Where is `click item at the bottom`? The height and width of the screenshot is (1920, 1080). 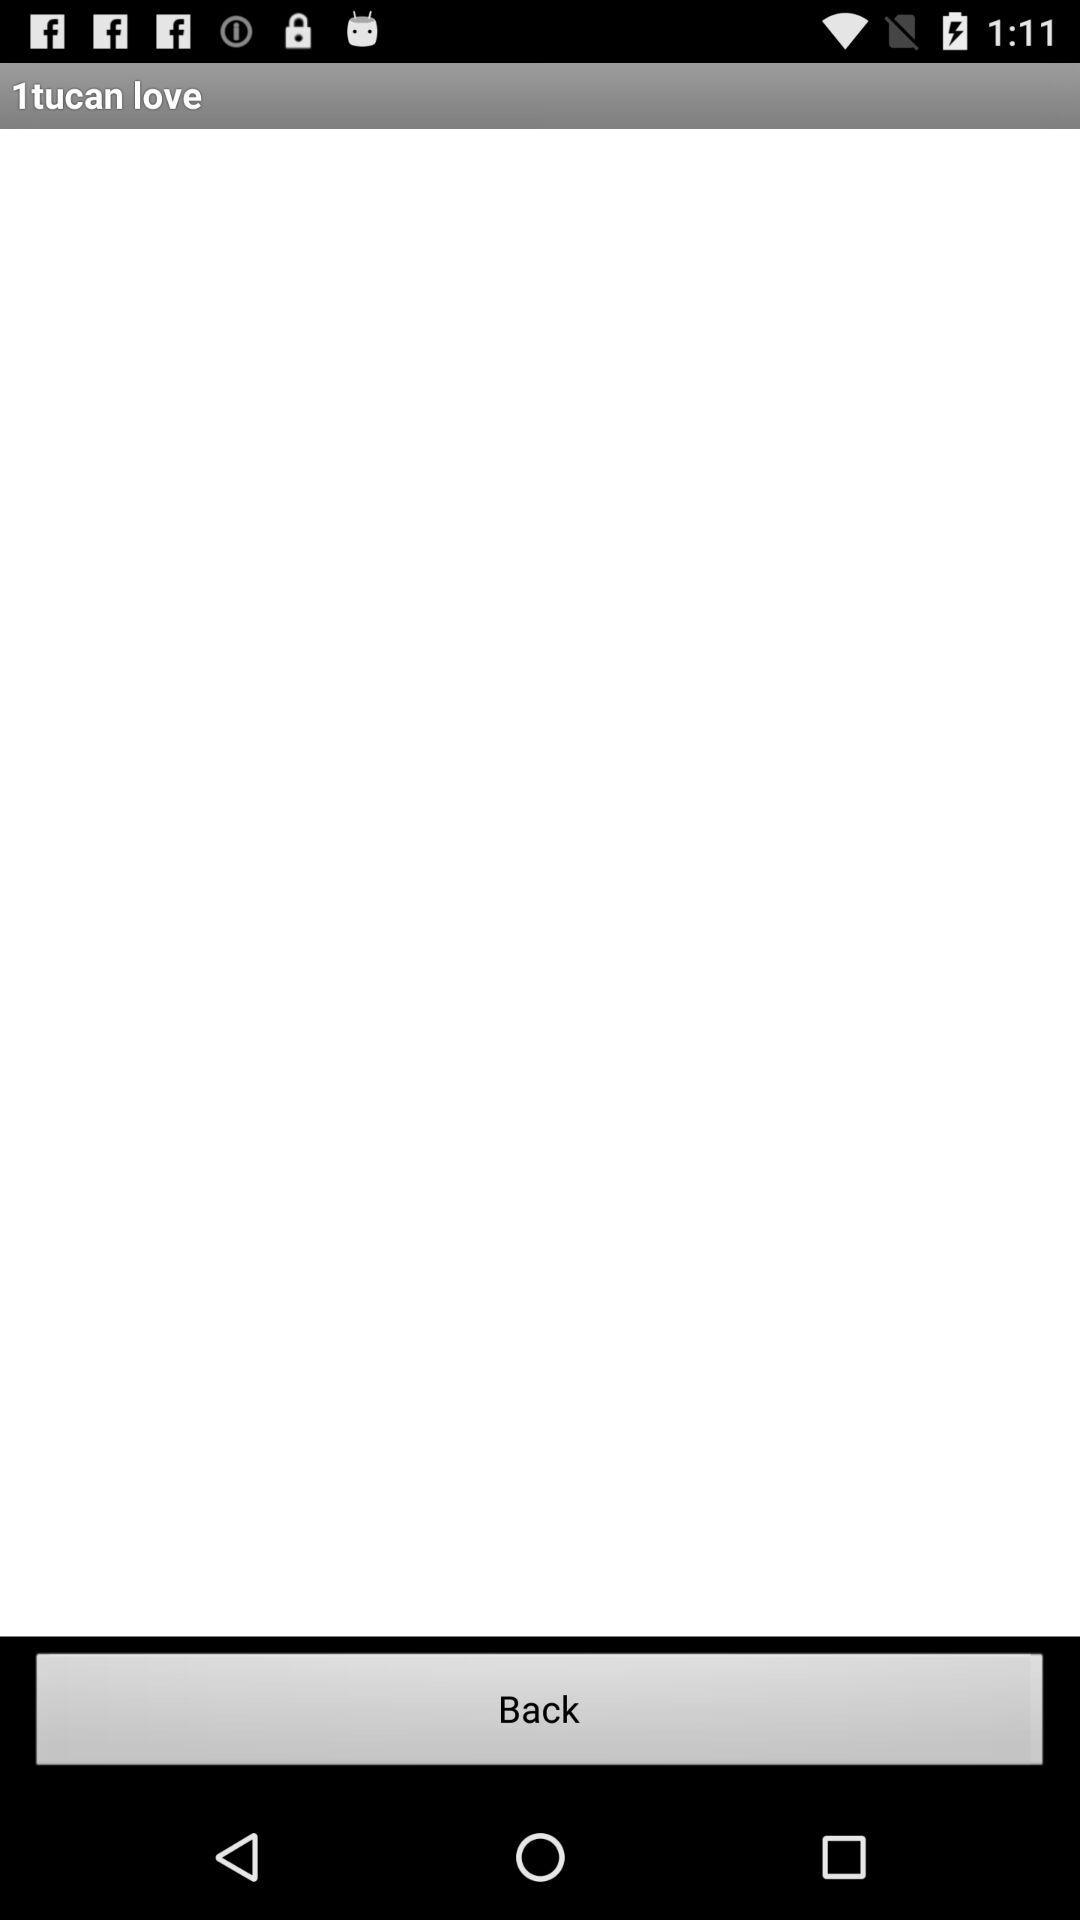
click item at the bottom is located at coordinates (540, 1715).